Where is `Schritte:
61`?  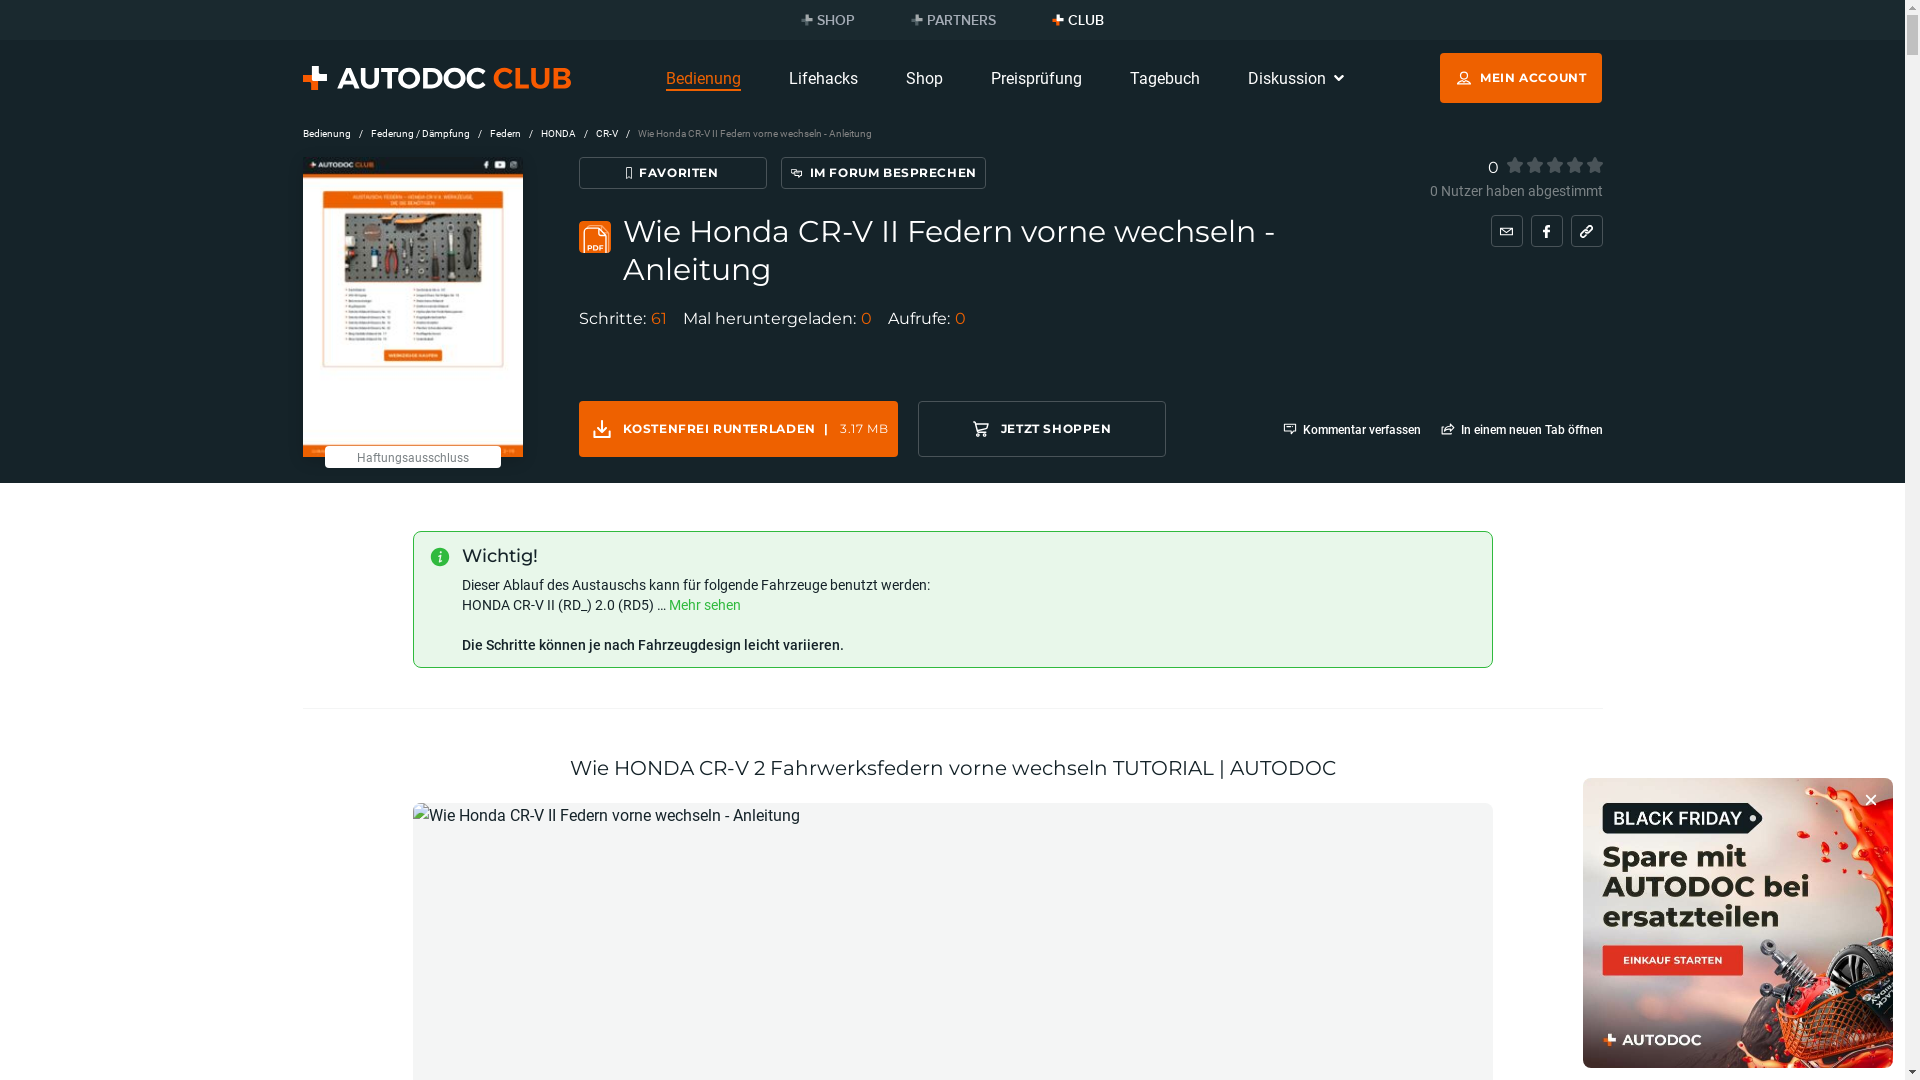 Schritte:
61 is located at coordinates (622, 319).